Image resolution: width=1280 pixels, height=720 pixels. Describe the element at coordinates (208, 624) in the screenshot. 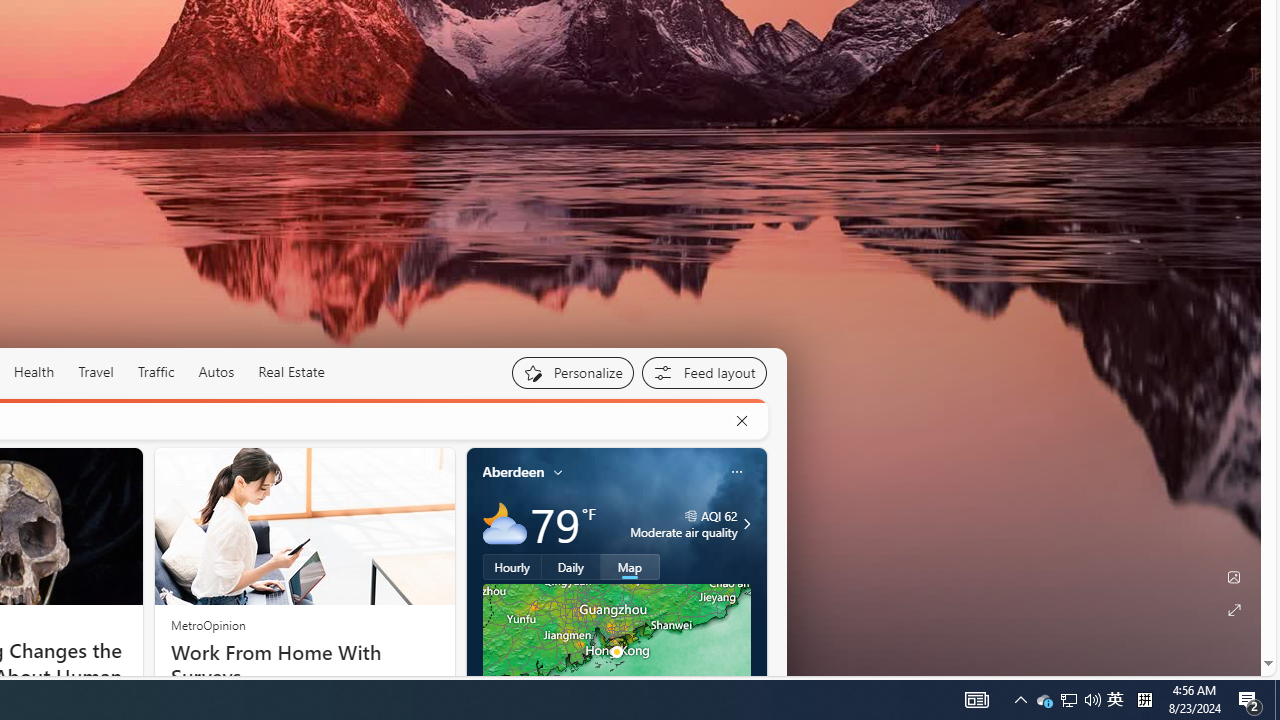

I see `MetroOpinion` at that location.